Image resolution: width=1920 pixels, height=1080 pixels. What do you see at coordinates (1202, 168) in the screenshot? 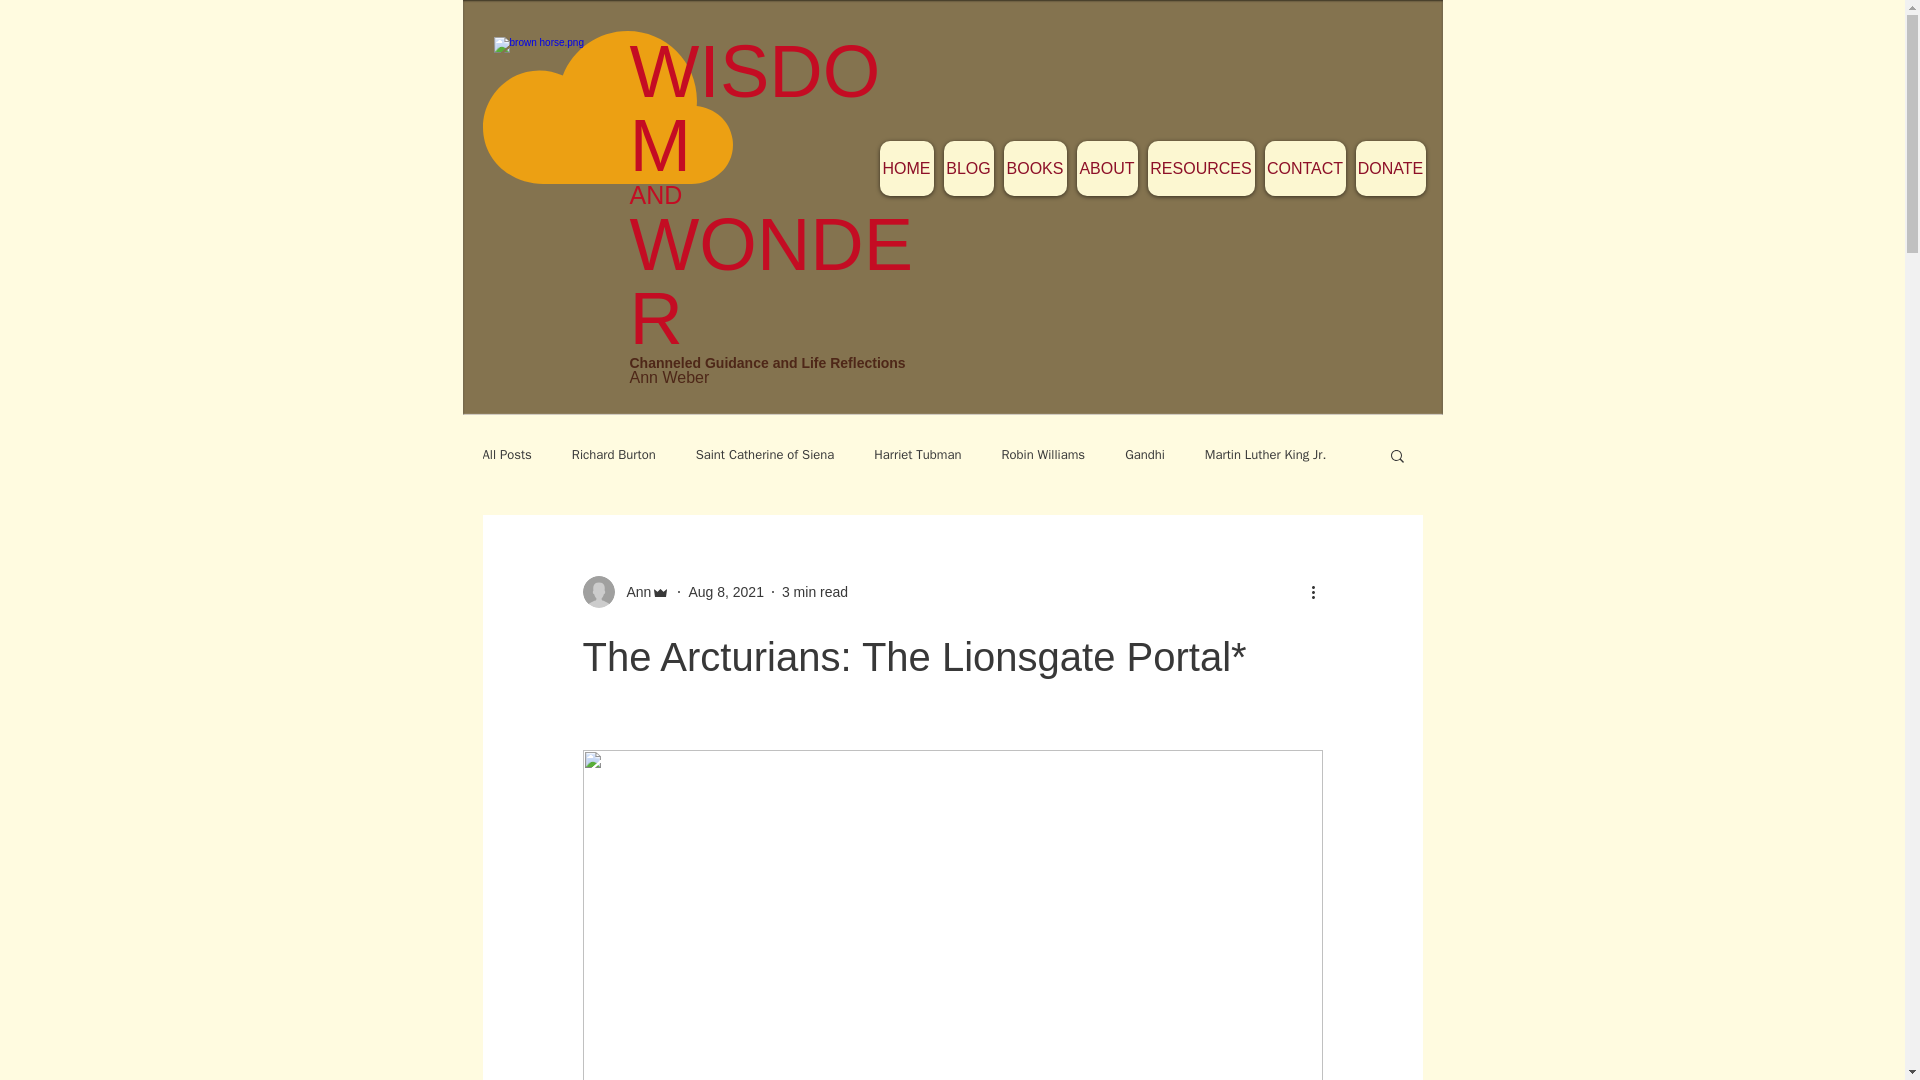
I see `RESOURCES` at bounding box center [1202, 168].